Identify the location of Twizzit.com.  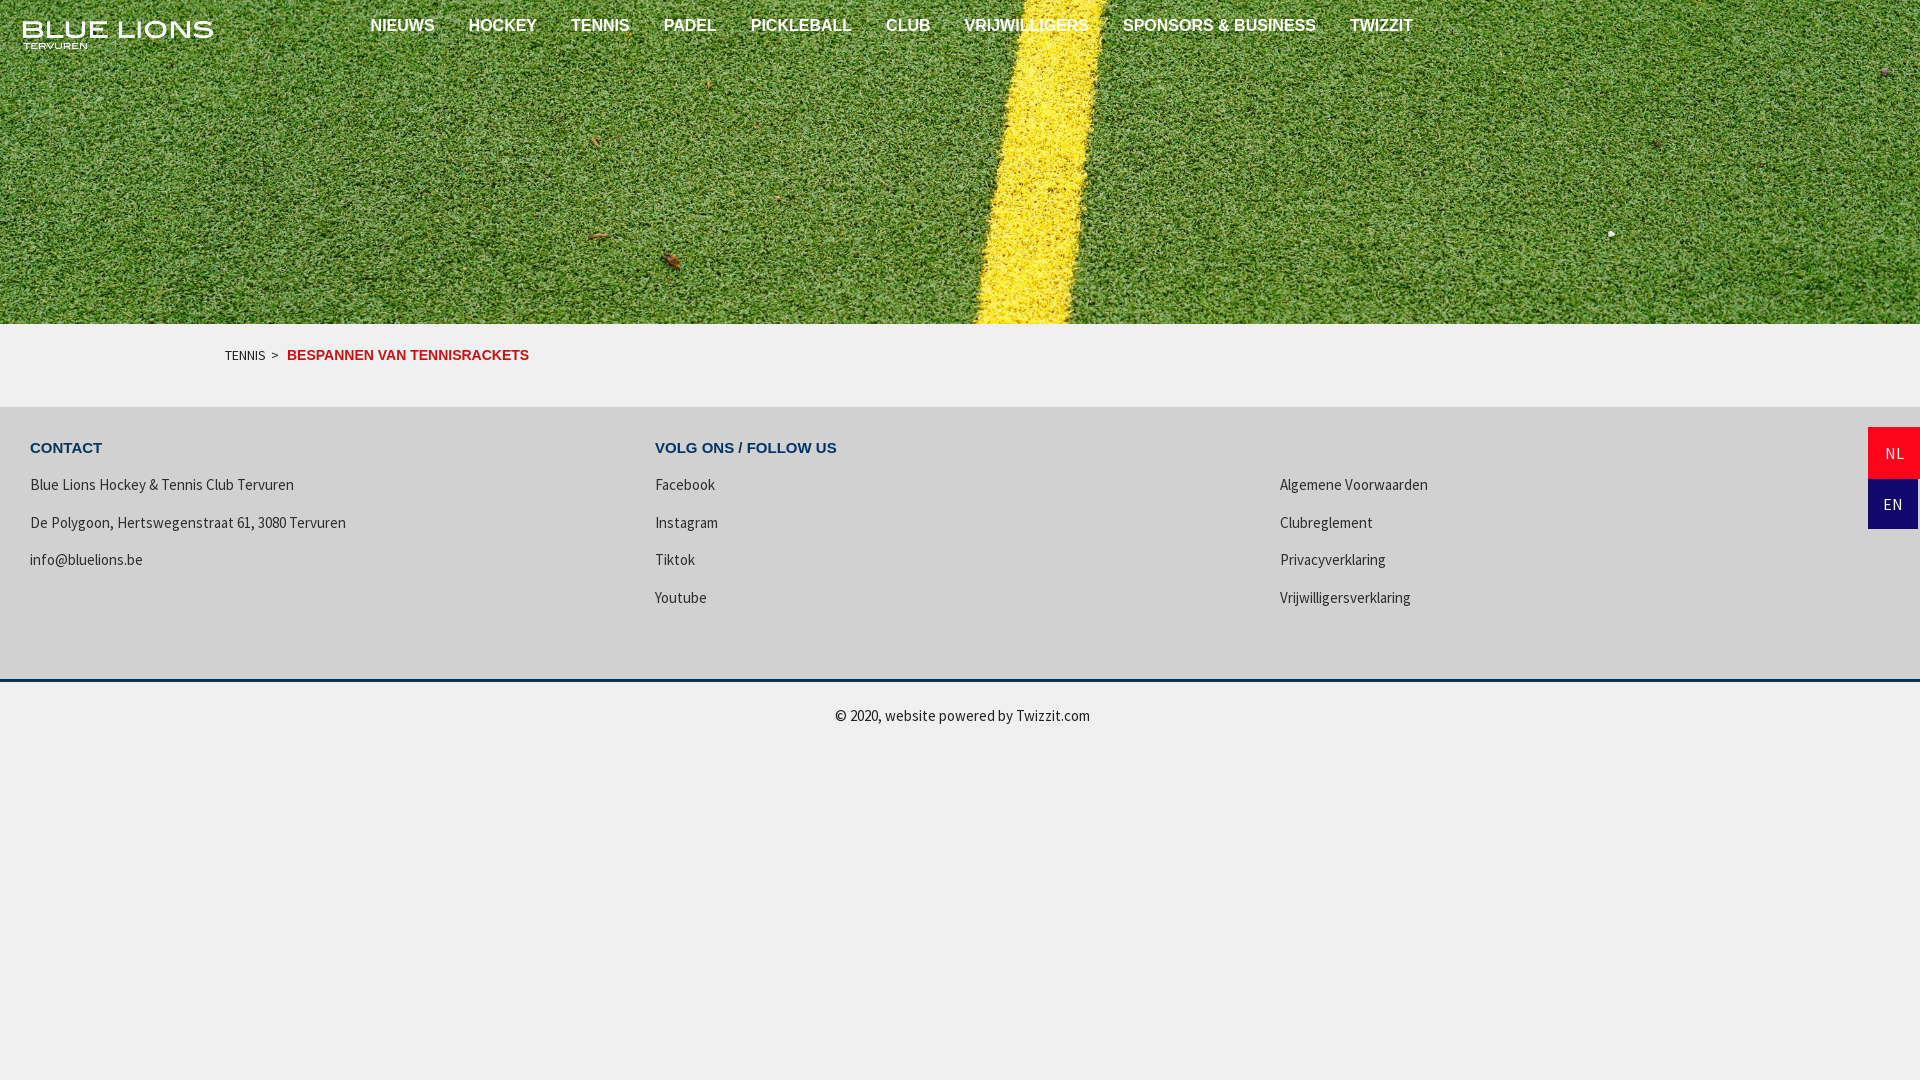
(1053, 716).